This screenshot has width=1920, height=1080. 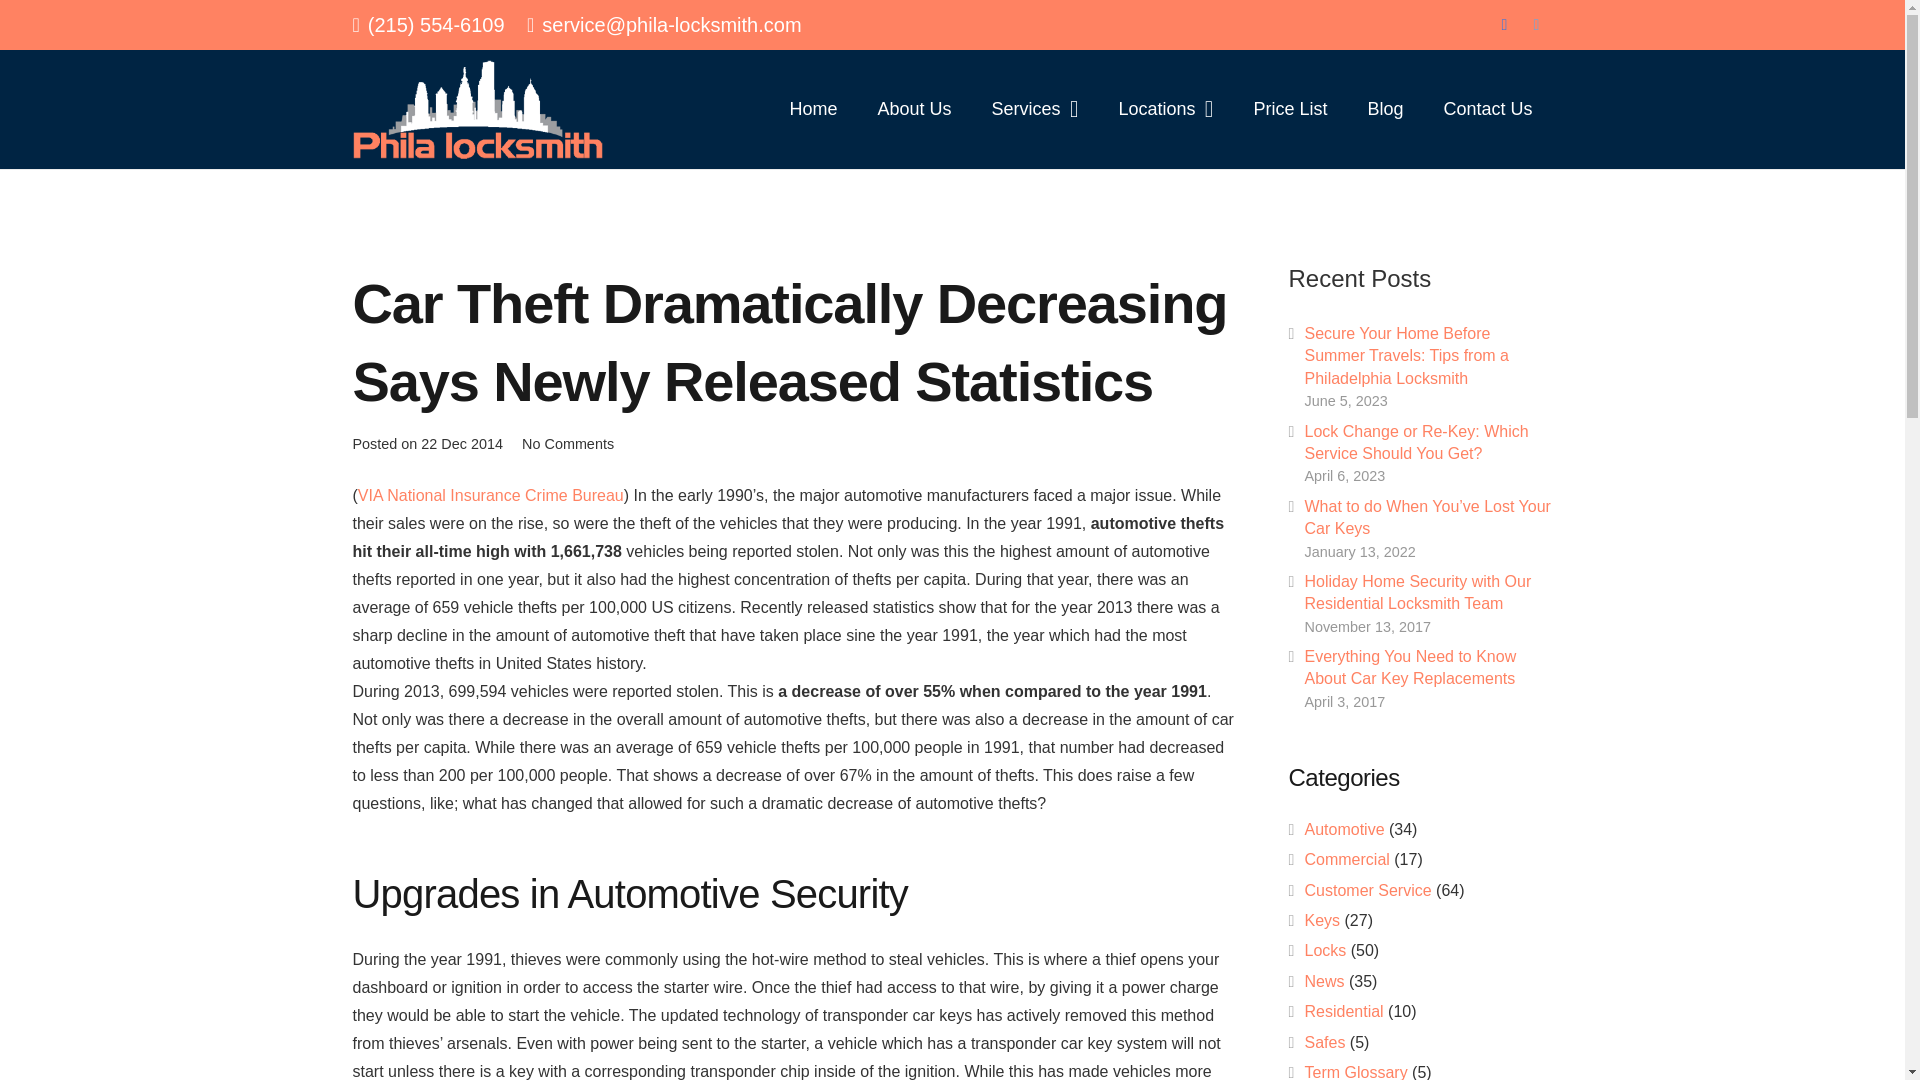 I want to click on VIA National Insurance Crime Bureau, so click(x=490, y=496).